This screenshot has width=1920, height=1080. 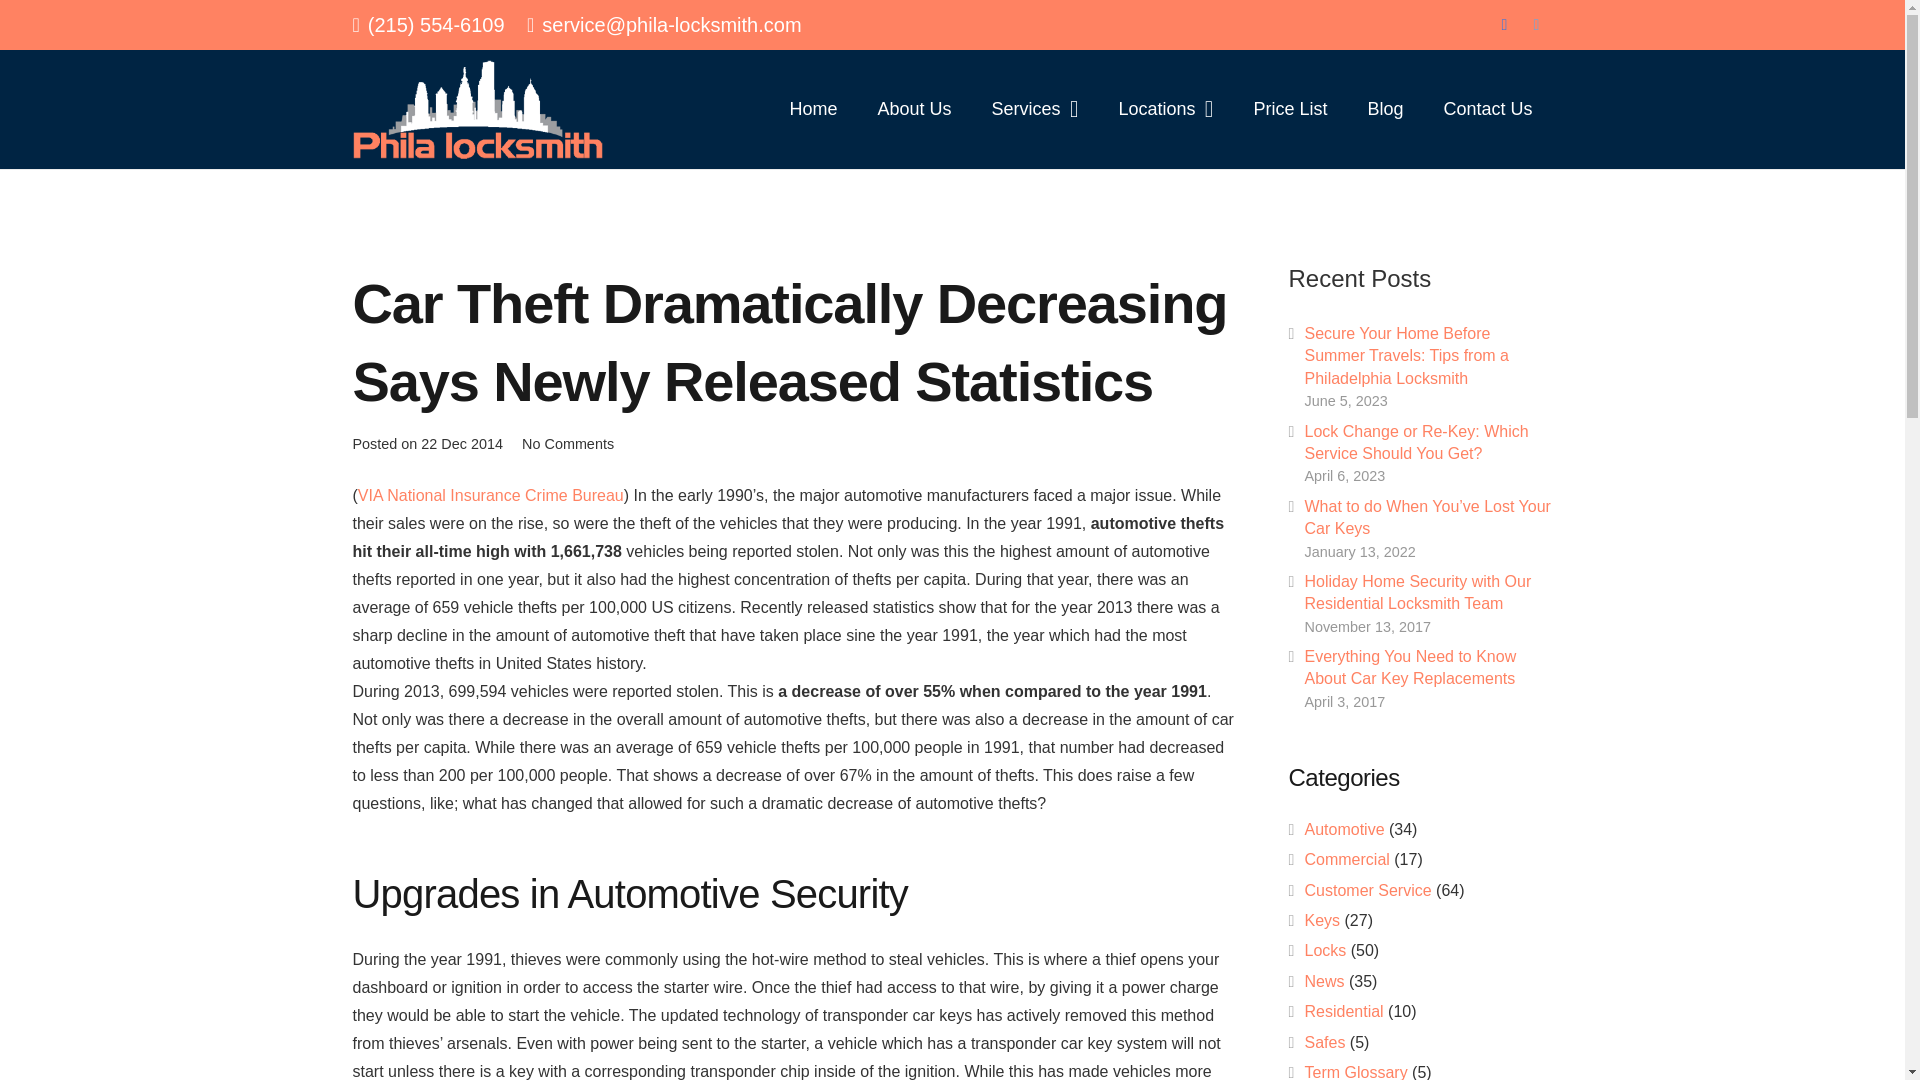 I want to click on VIA National Insurance Crime Bureau, so click(x=490, y=496).